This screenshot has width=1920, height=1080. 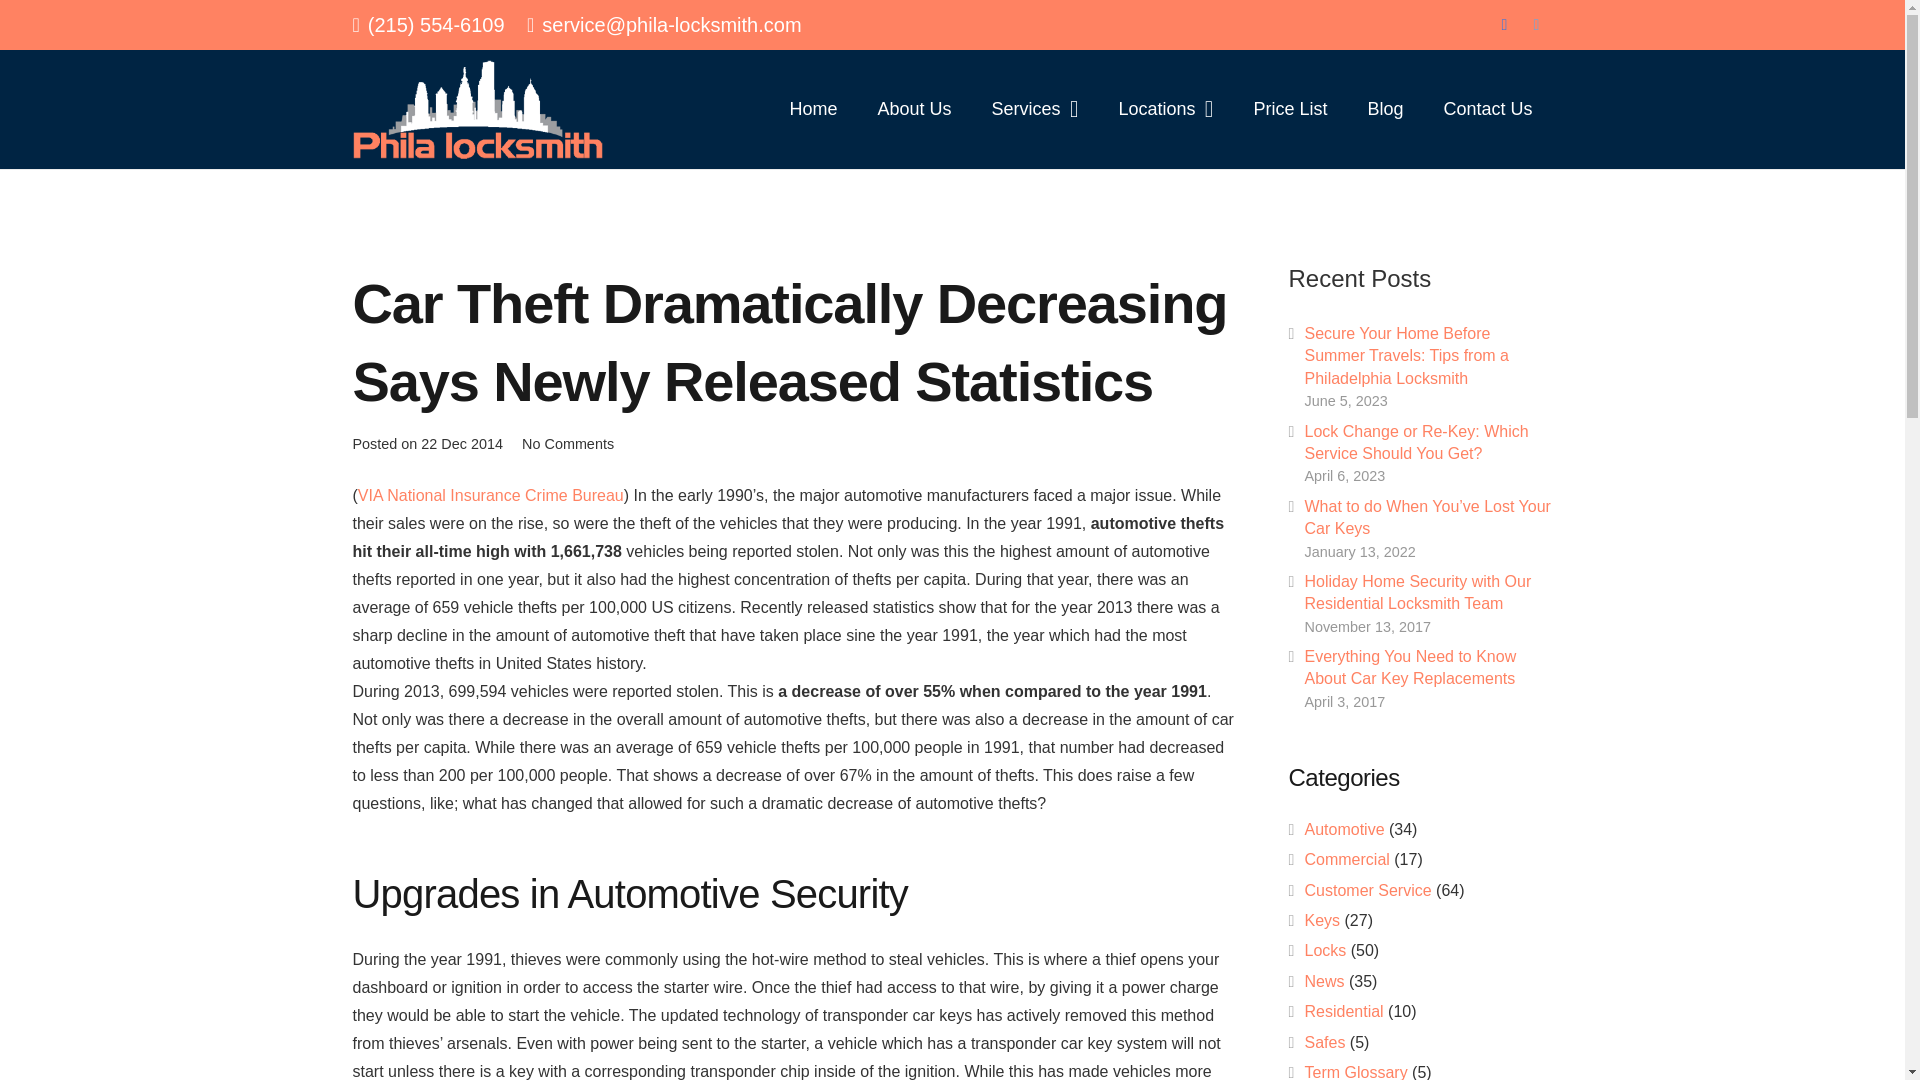 I want to click on VIA National Insurance Crime Bureau, so click(x=490, y=496).